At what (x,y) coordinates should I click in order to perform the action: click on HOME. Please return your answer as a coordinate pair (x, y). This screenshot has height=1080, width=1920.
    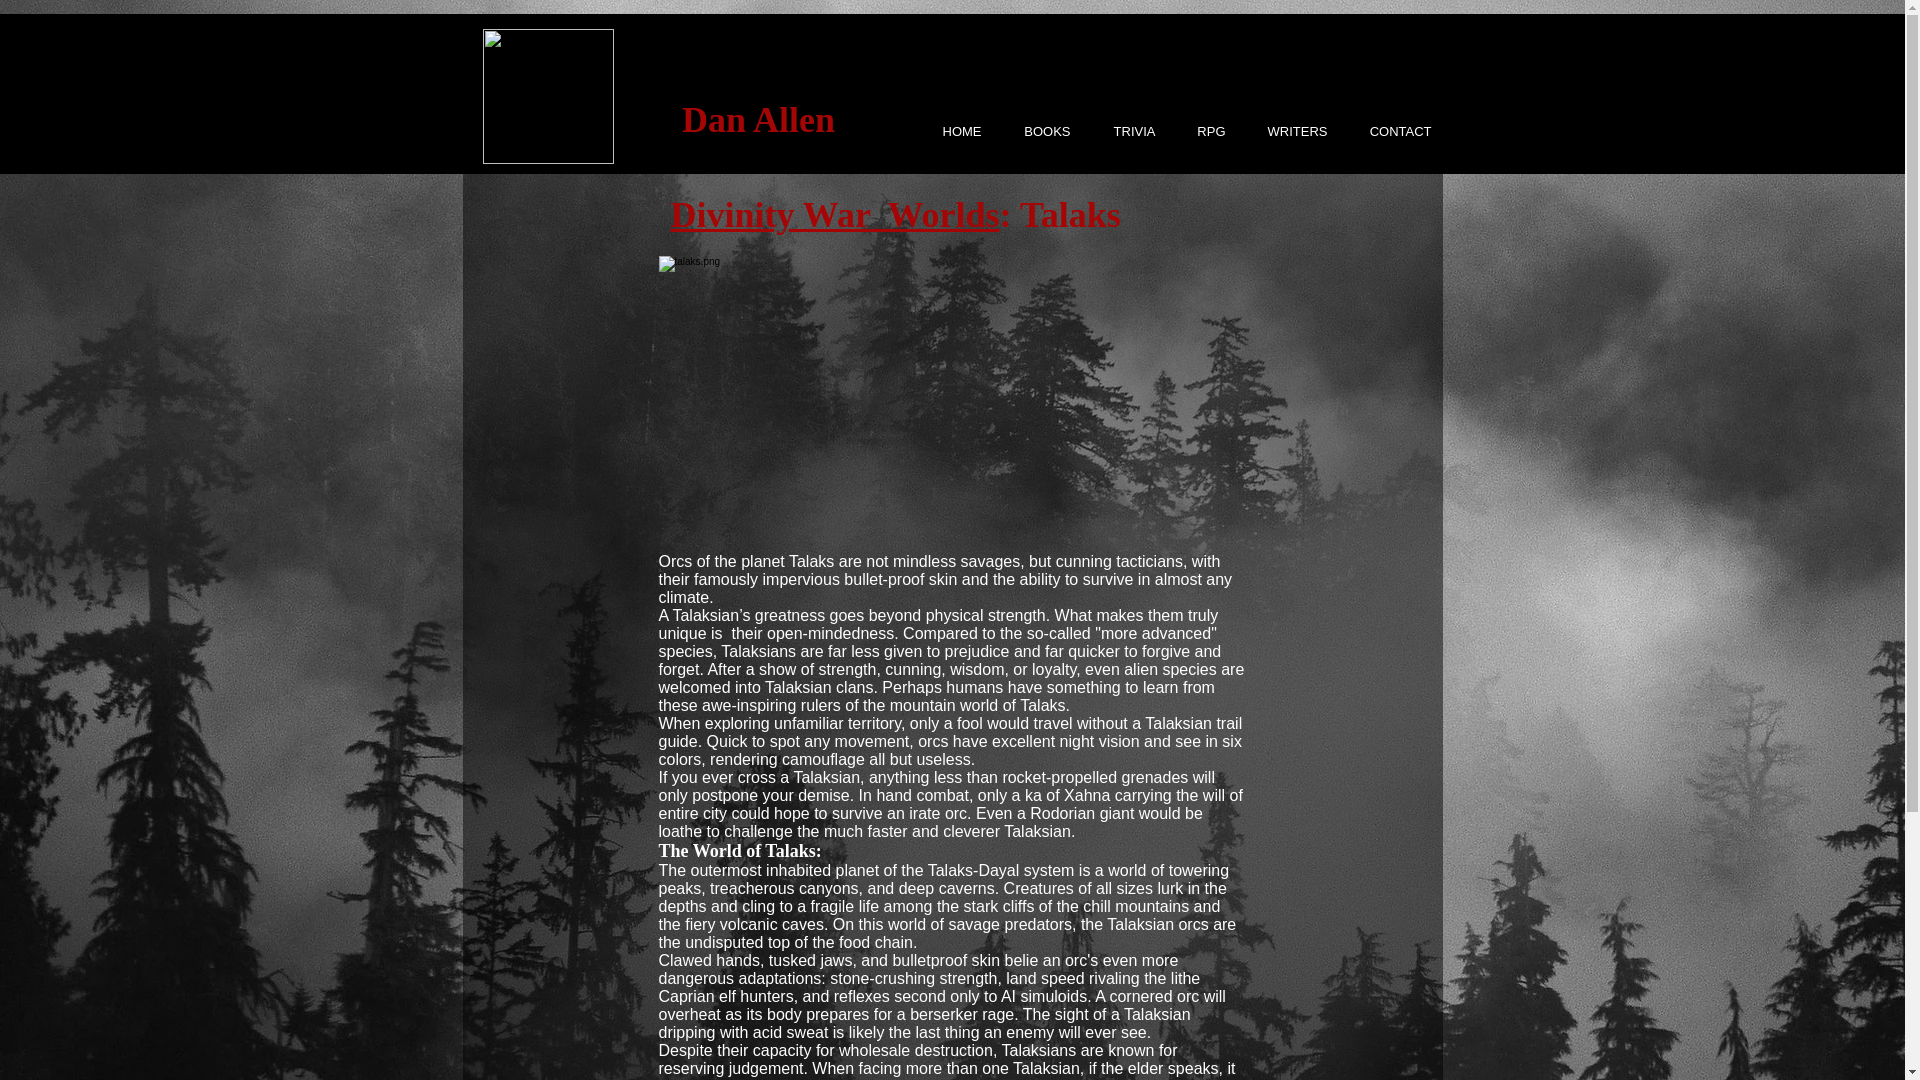
    Looking at the image, I should click on (951, 130).